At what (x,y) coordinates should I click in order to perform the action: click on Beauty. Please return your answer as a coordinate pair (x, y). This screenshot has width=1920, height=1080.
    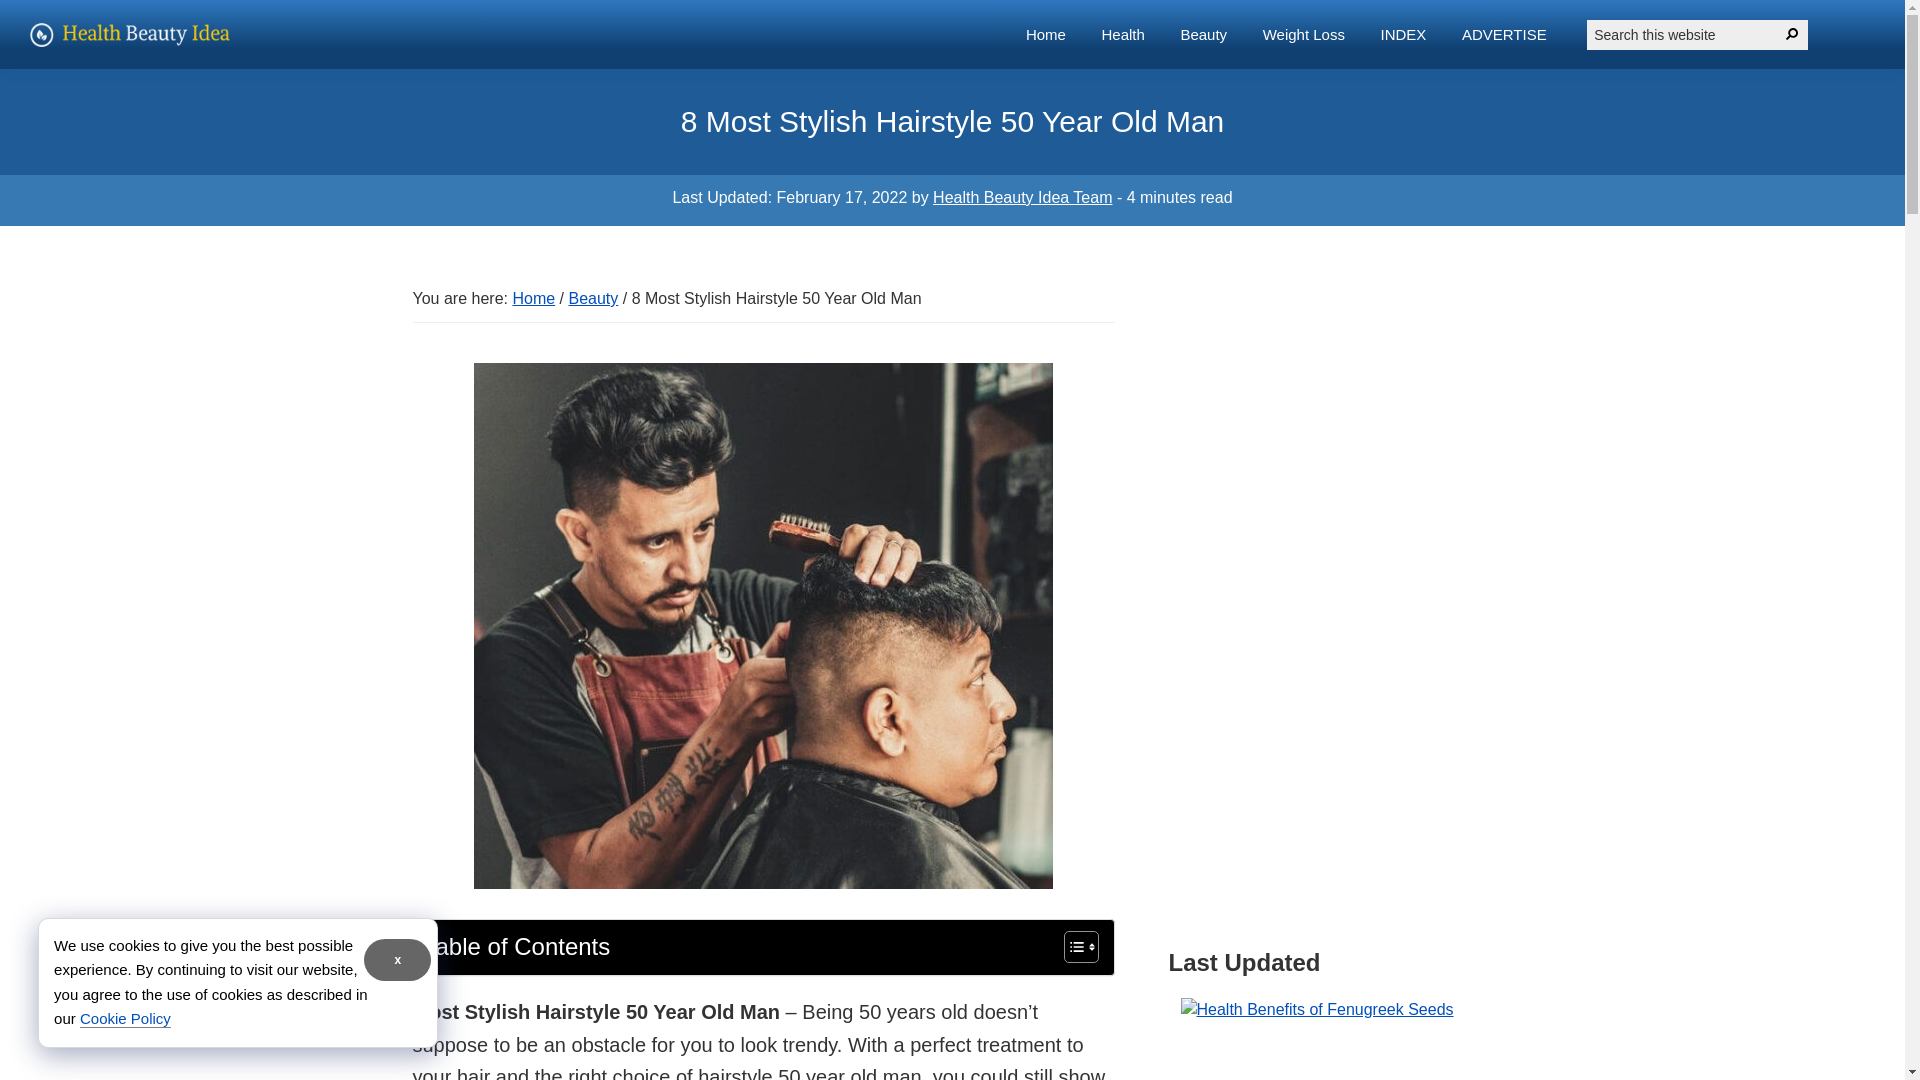
    Looking at the image, I should click on (593, 298).